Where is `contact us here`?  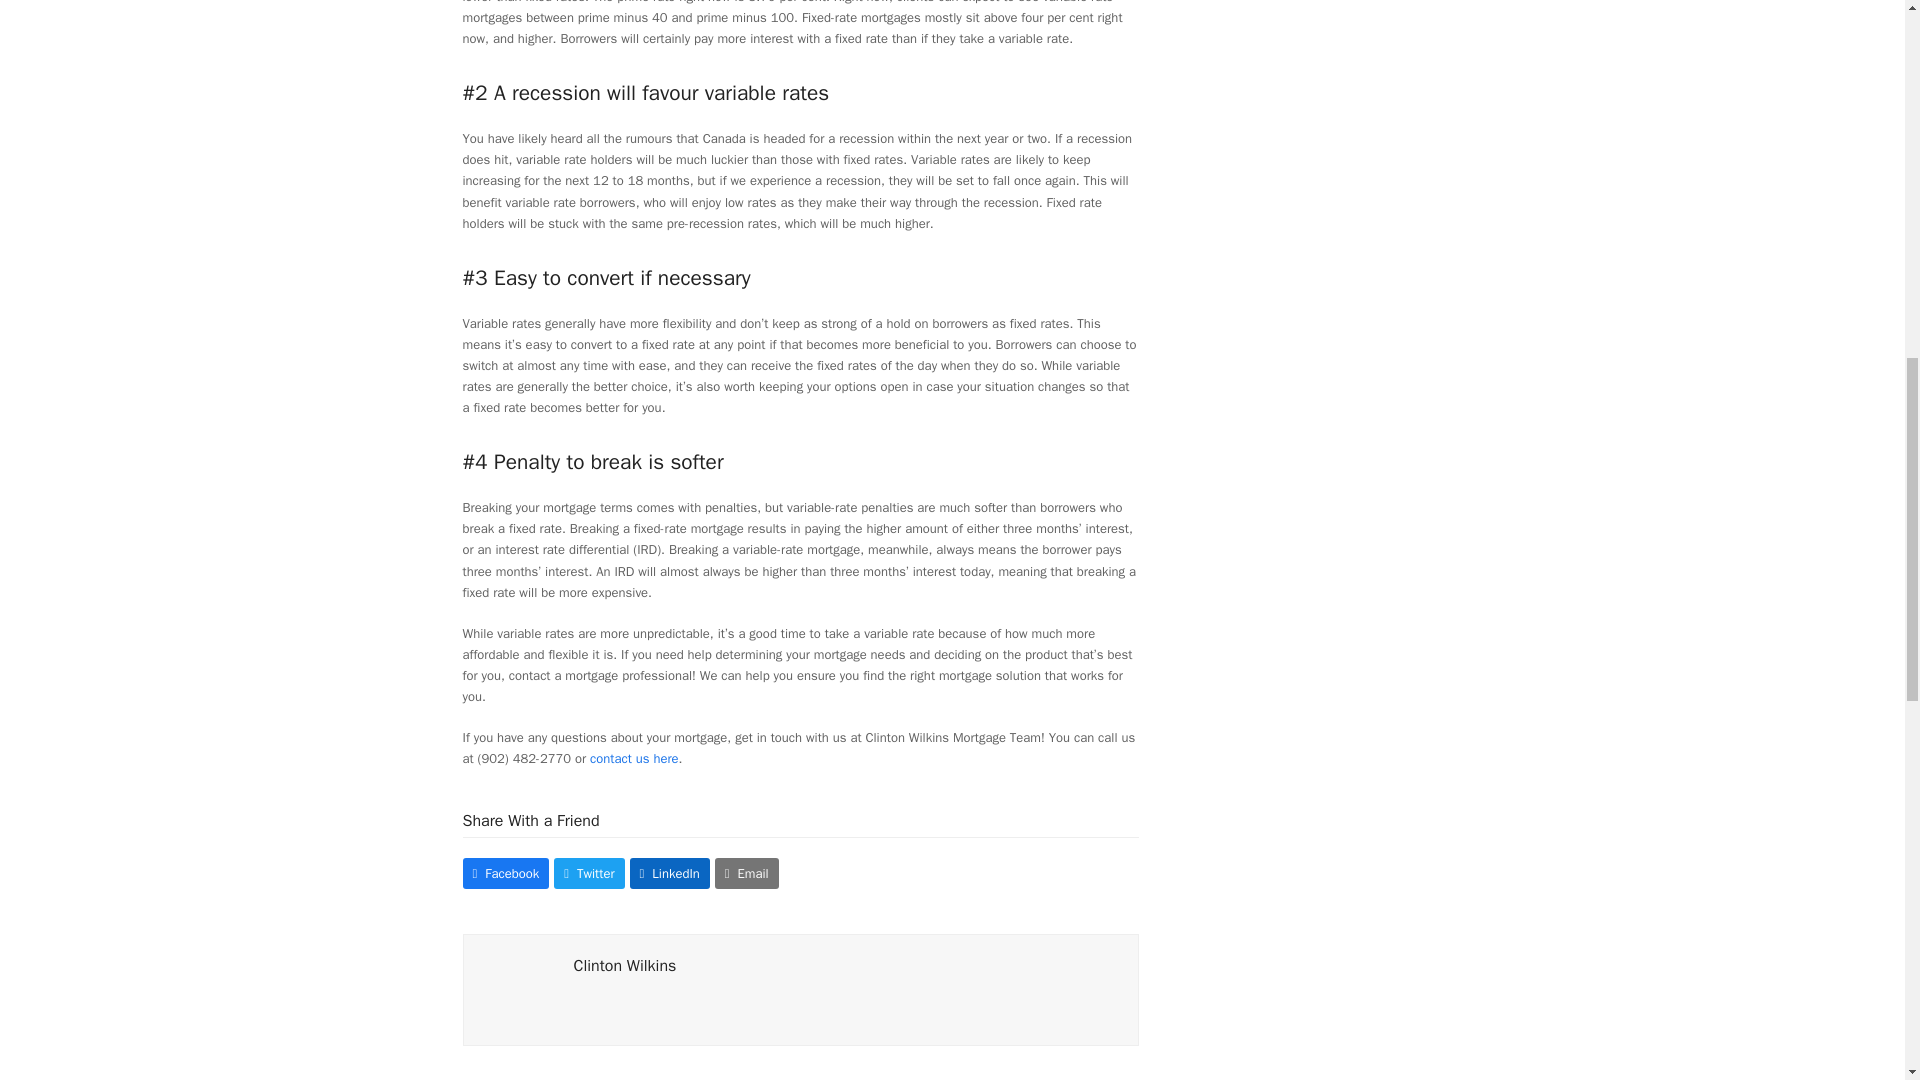
contact us here is located at coordinates (634, 758).